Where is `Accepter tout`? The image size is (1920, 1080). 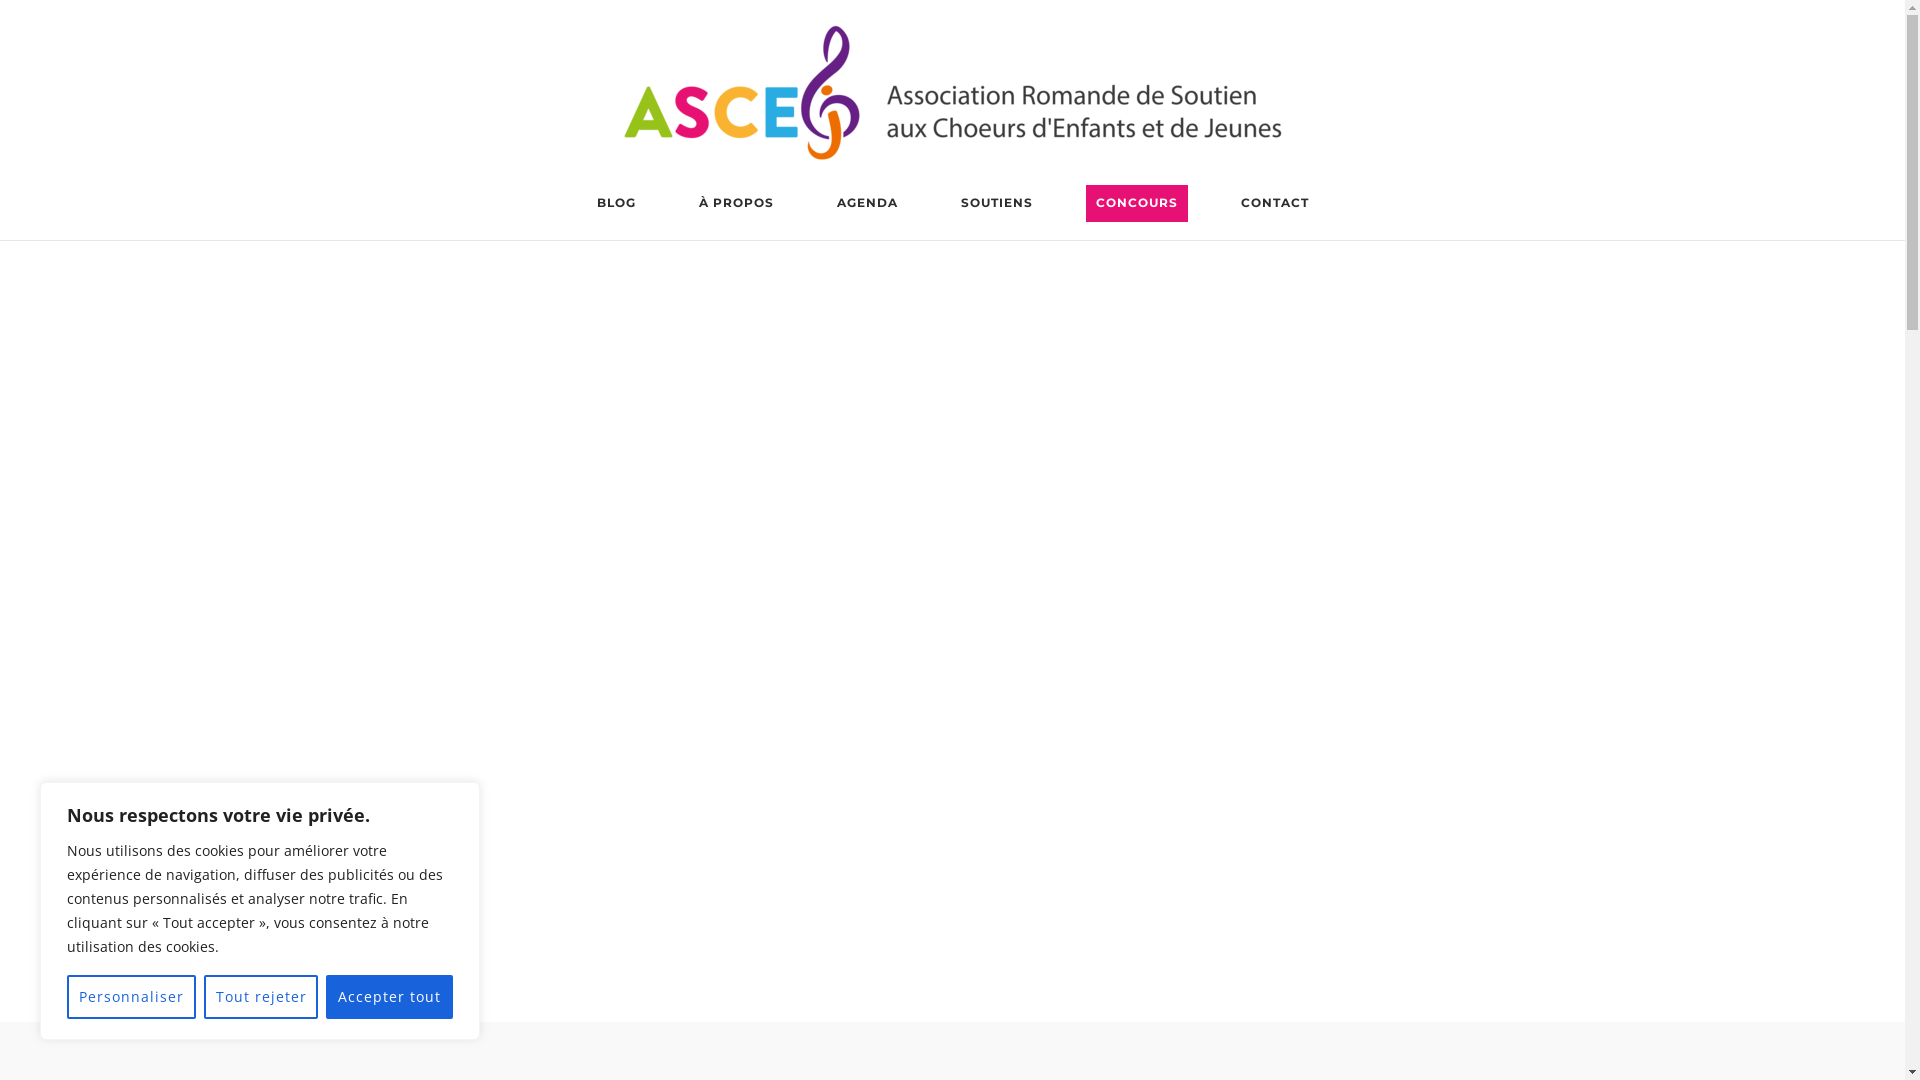
Accepter tout is located at coordinates (390, 997).